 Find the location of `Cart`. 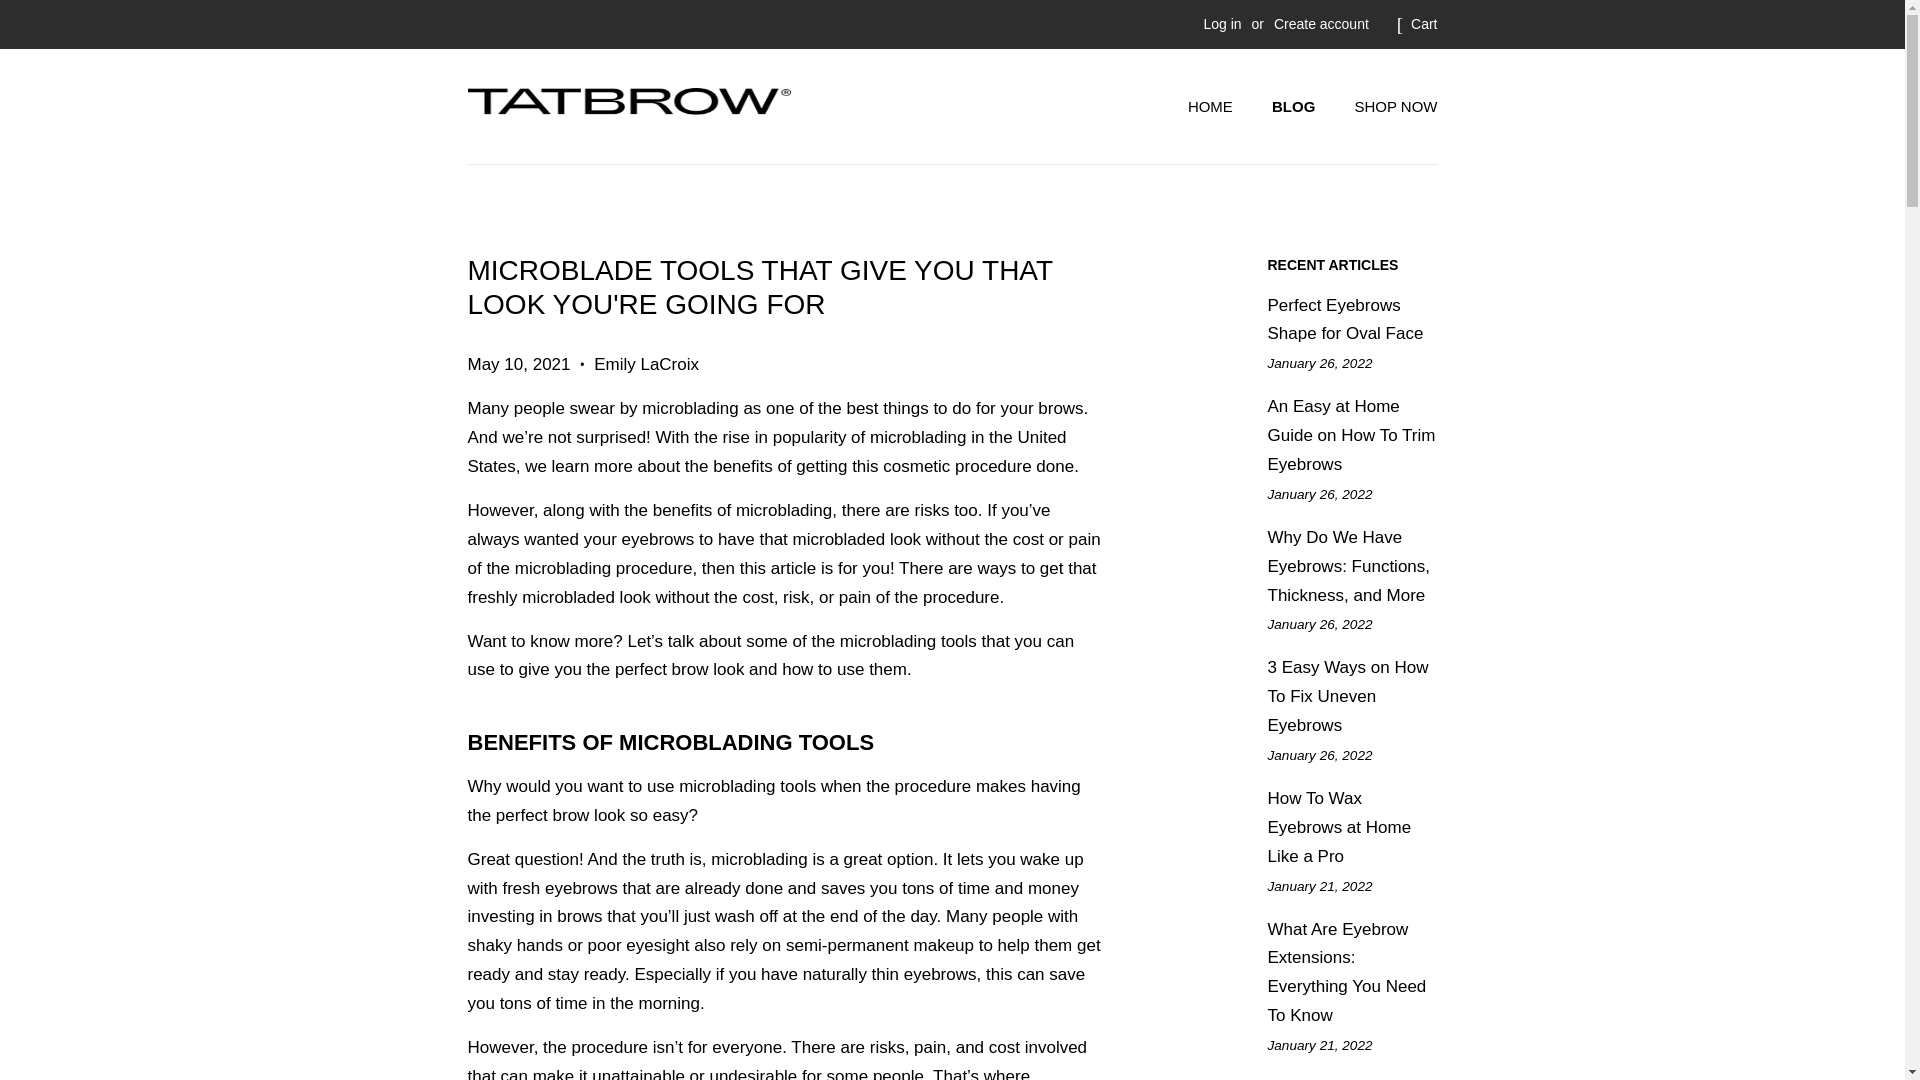

Cart is located at coordinates (1424, 24).